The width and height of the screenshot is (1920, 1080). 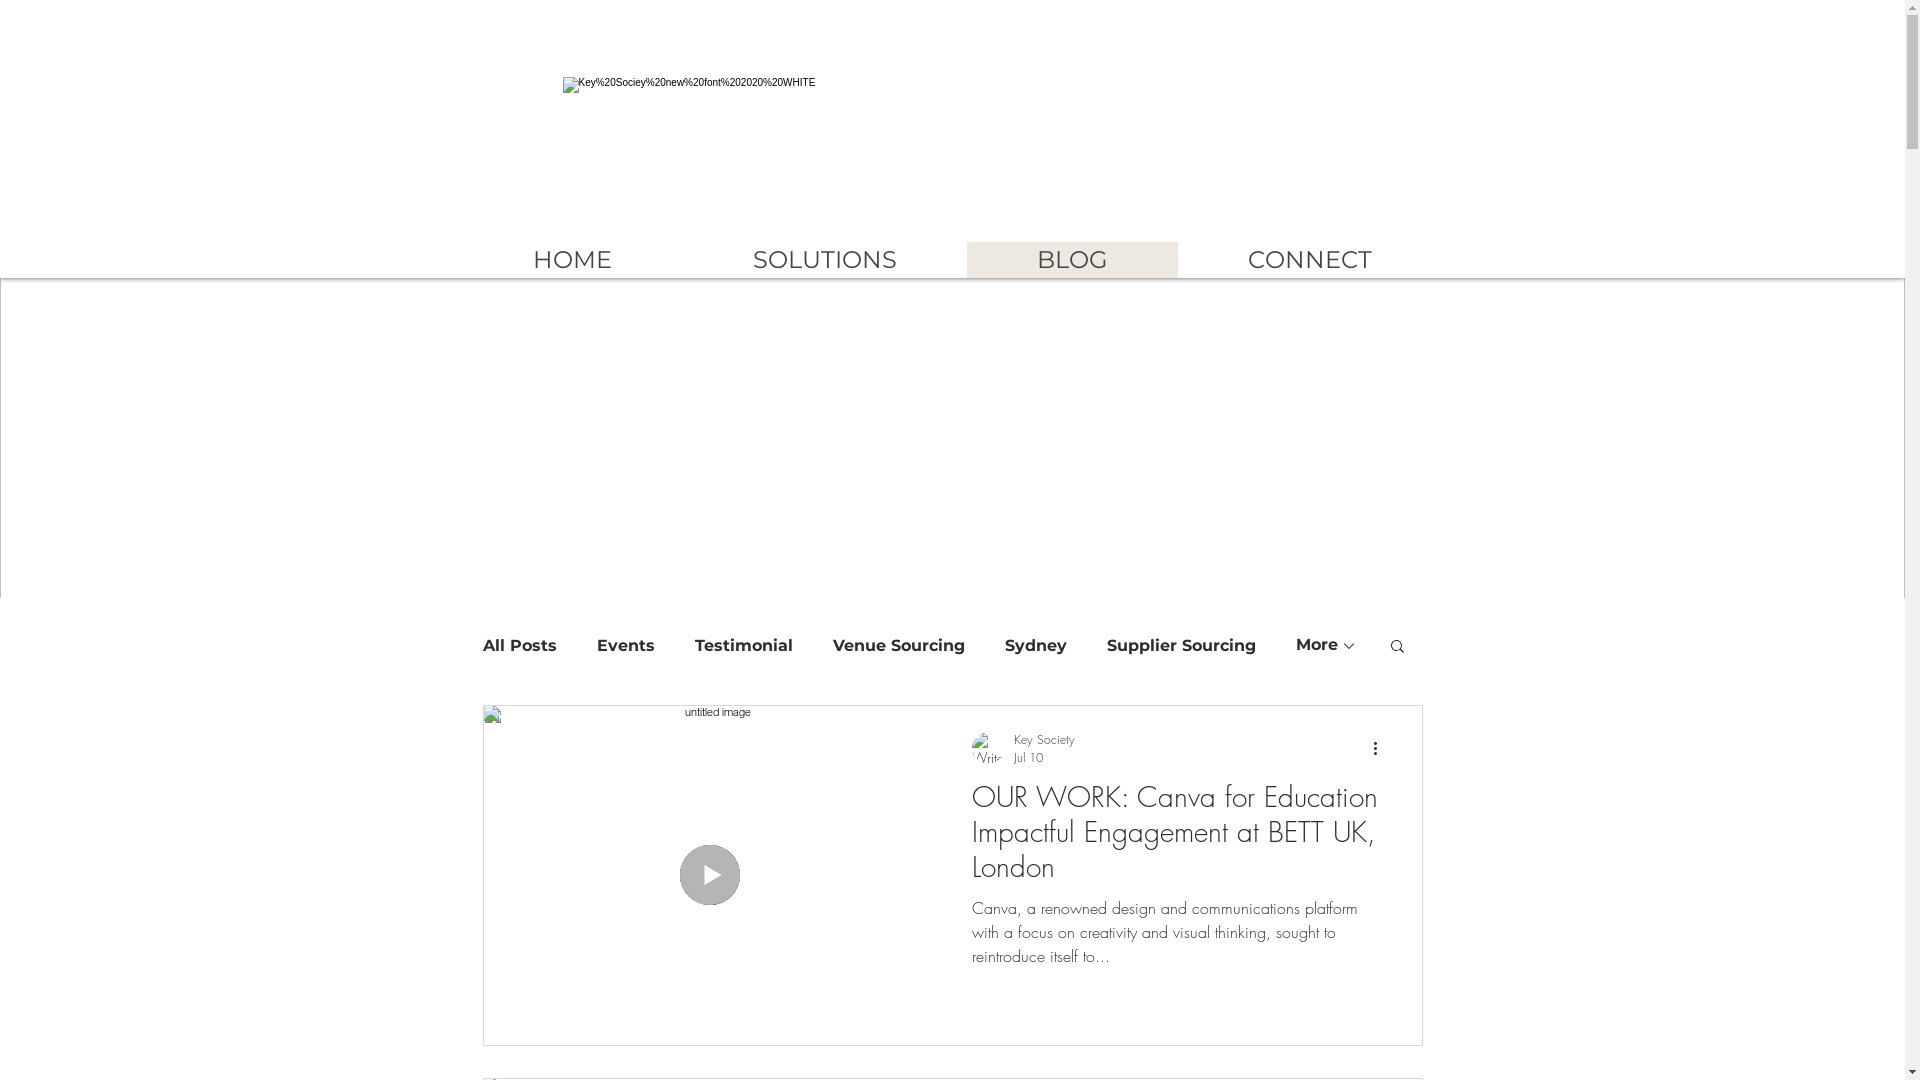 I want to click on Supplier Sourcing, so click(x=1180, y=646).